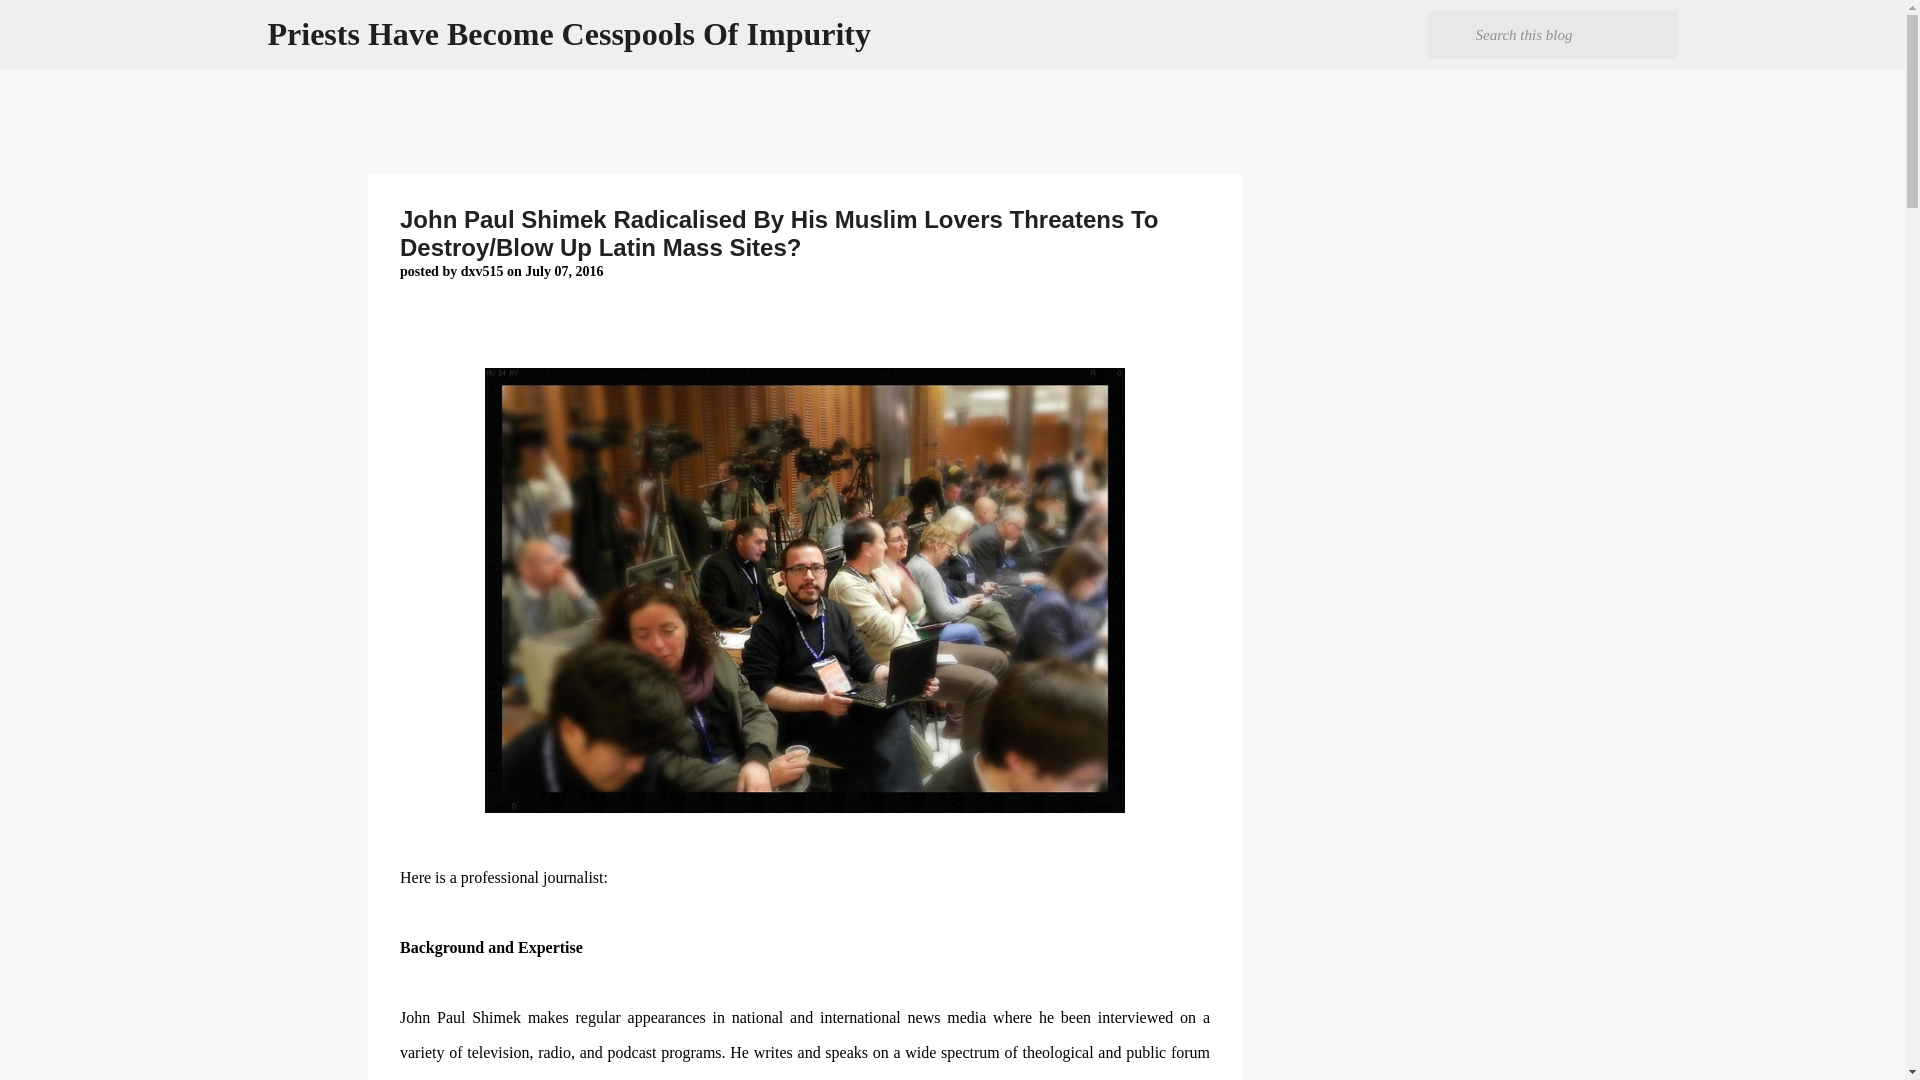 The image size is (1920, 1080). Describe the element at coordinates (563, 270) in the screenshot. I see `permanent link` at that location.